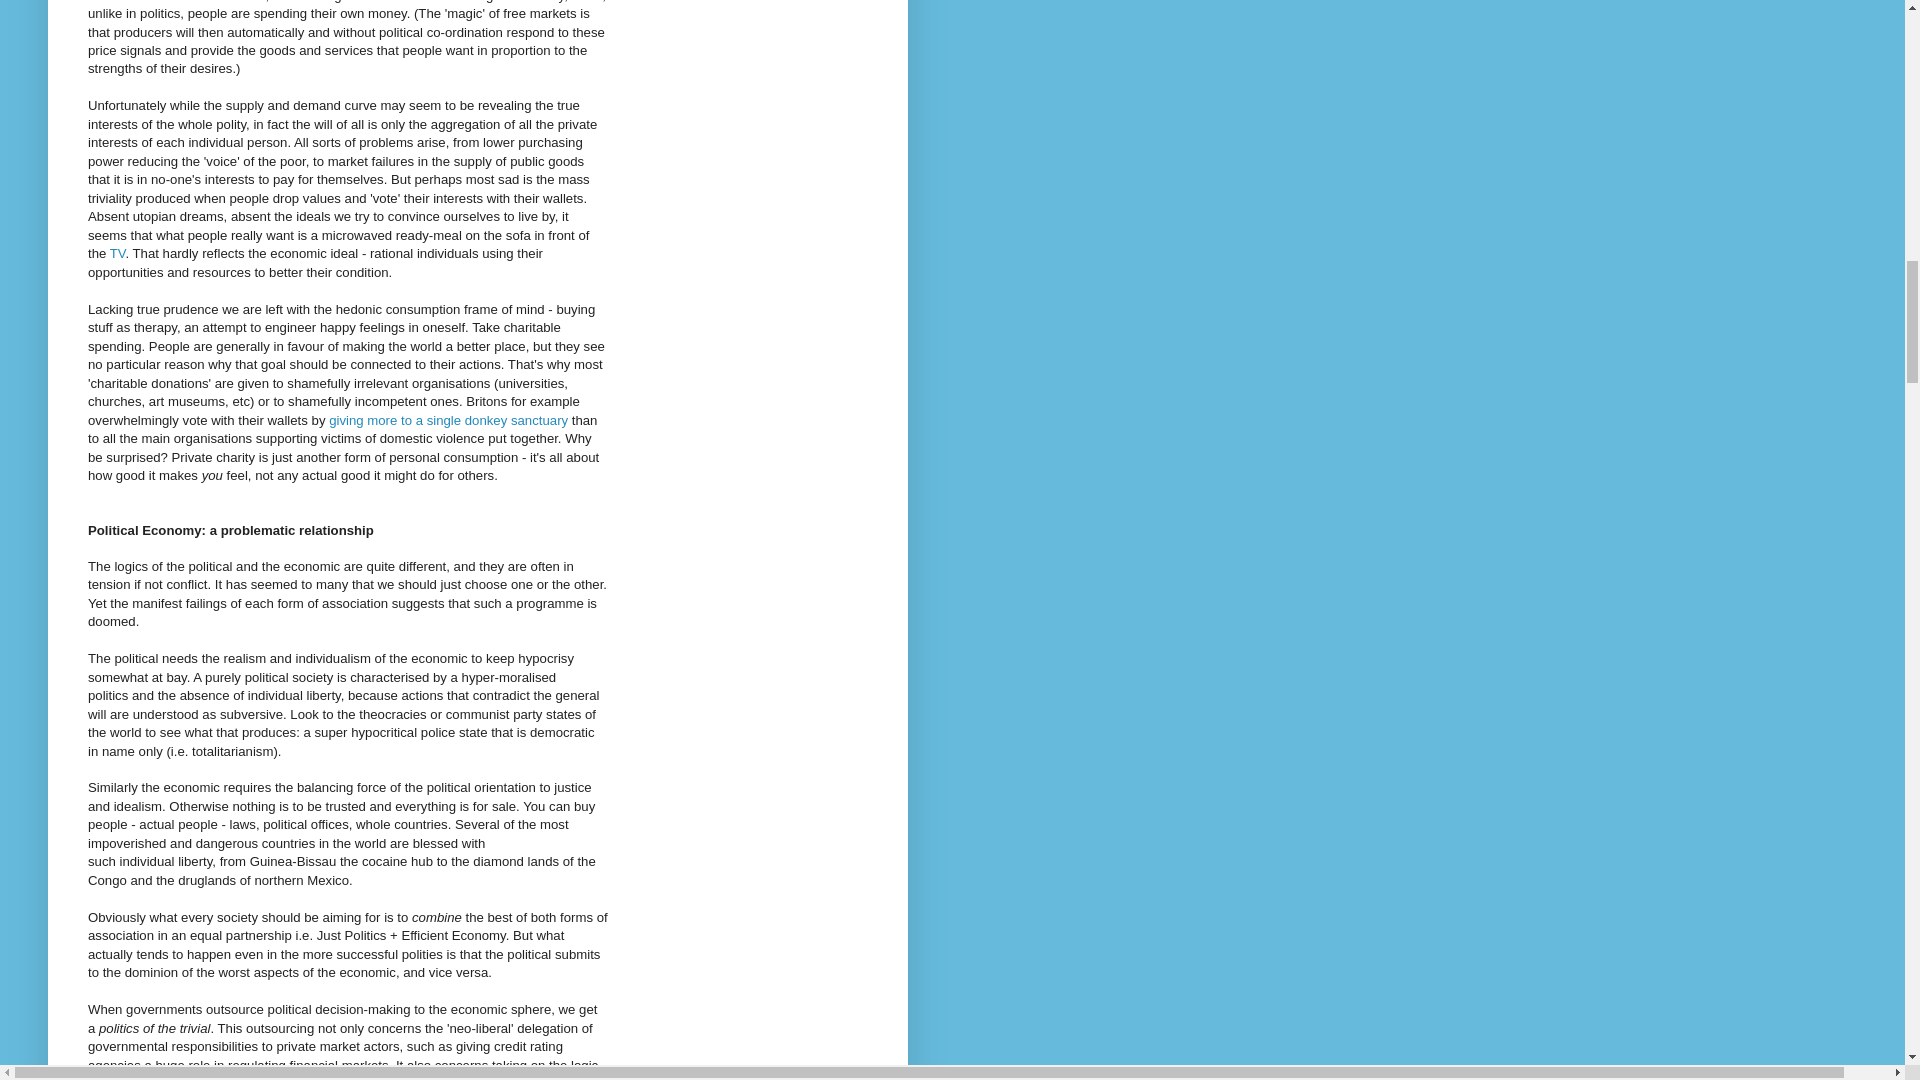 This screenshot has height=1080, width=1920. What do you see at coordinates (118, 254) in the screenshot?
I see `TV` at bounding box center [118, 254].